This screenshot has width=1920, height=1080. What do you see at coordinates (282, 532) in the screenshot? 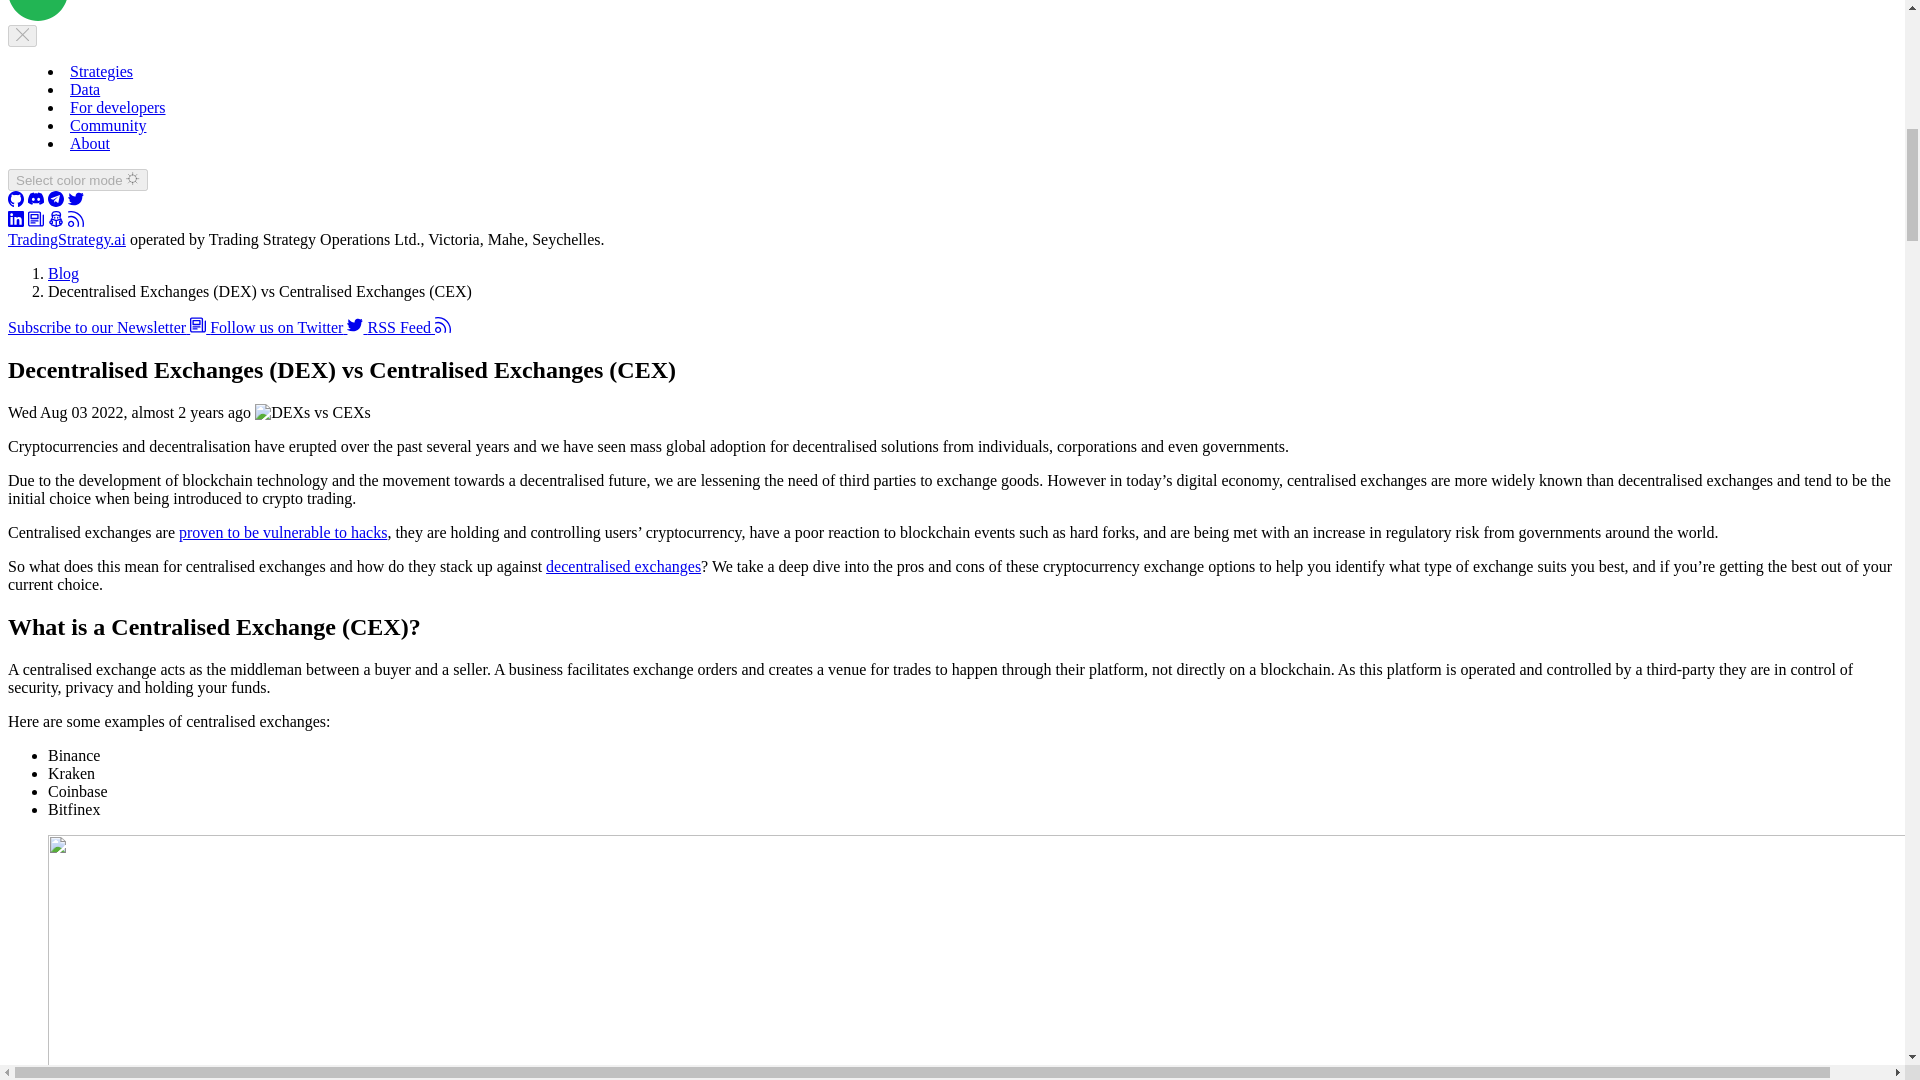
I see `proven to be vulnerable to hacks` at bounding box center [282, 532].